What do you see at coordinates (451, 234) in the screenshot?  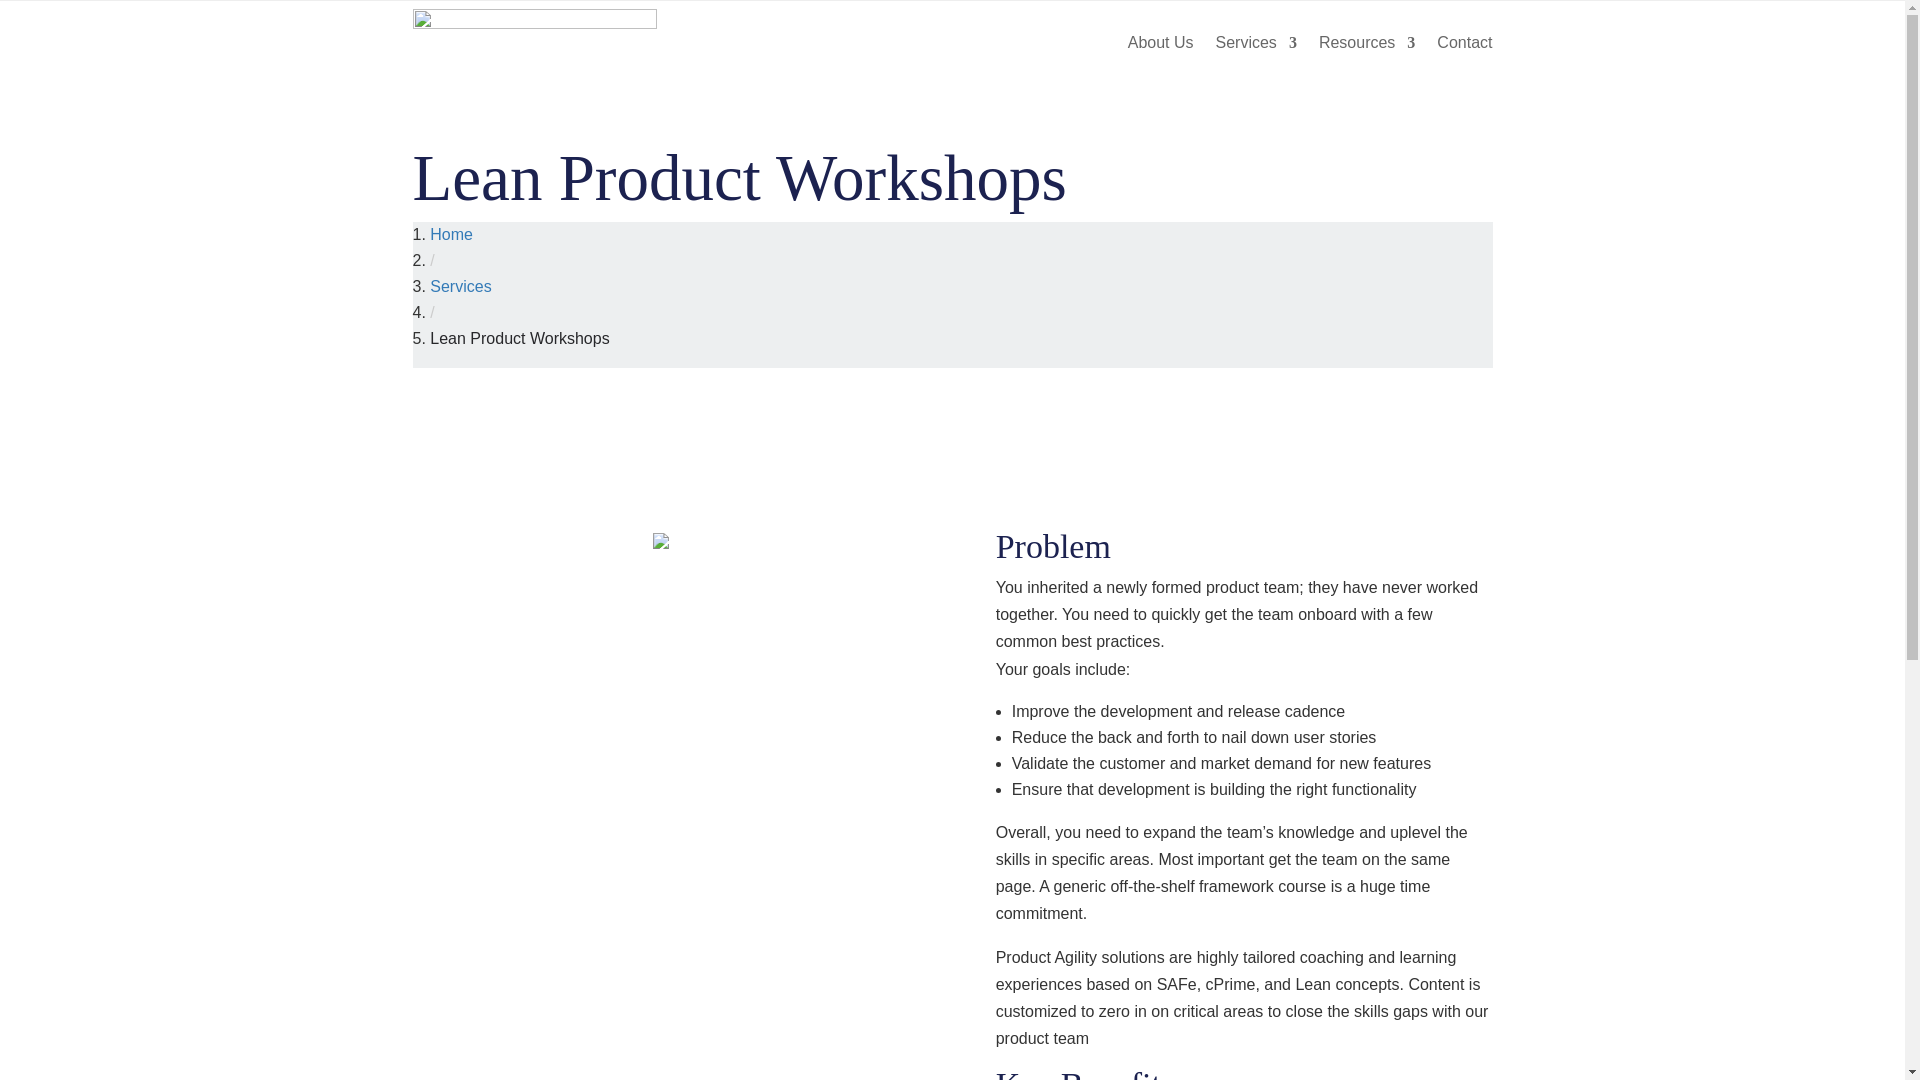 I see `Home` at bounding box center [451, 234].